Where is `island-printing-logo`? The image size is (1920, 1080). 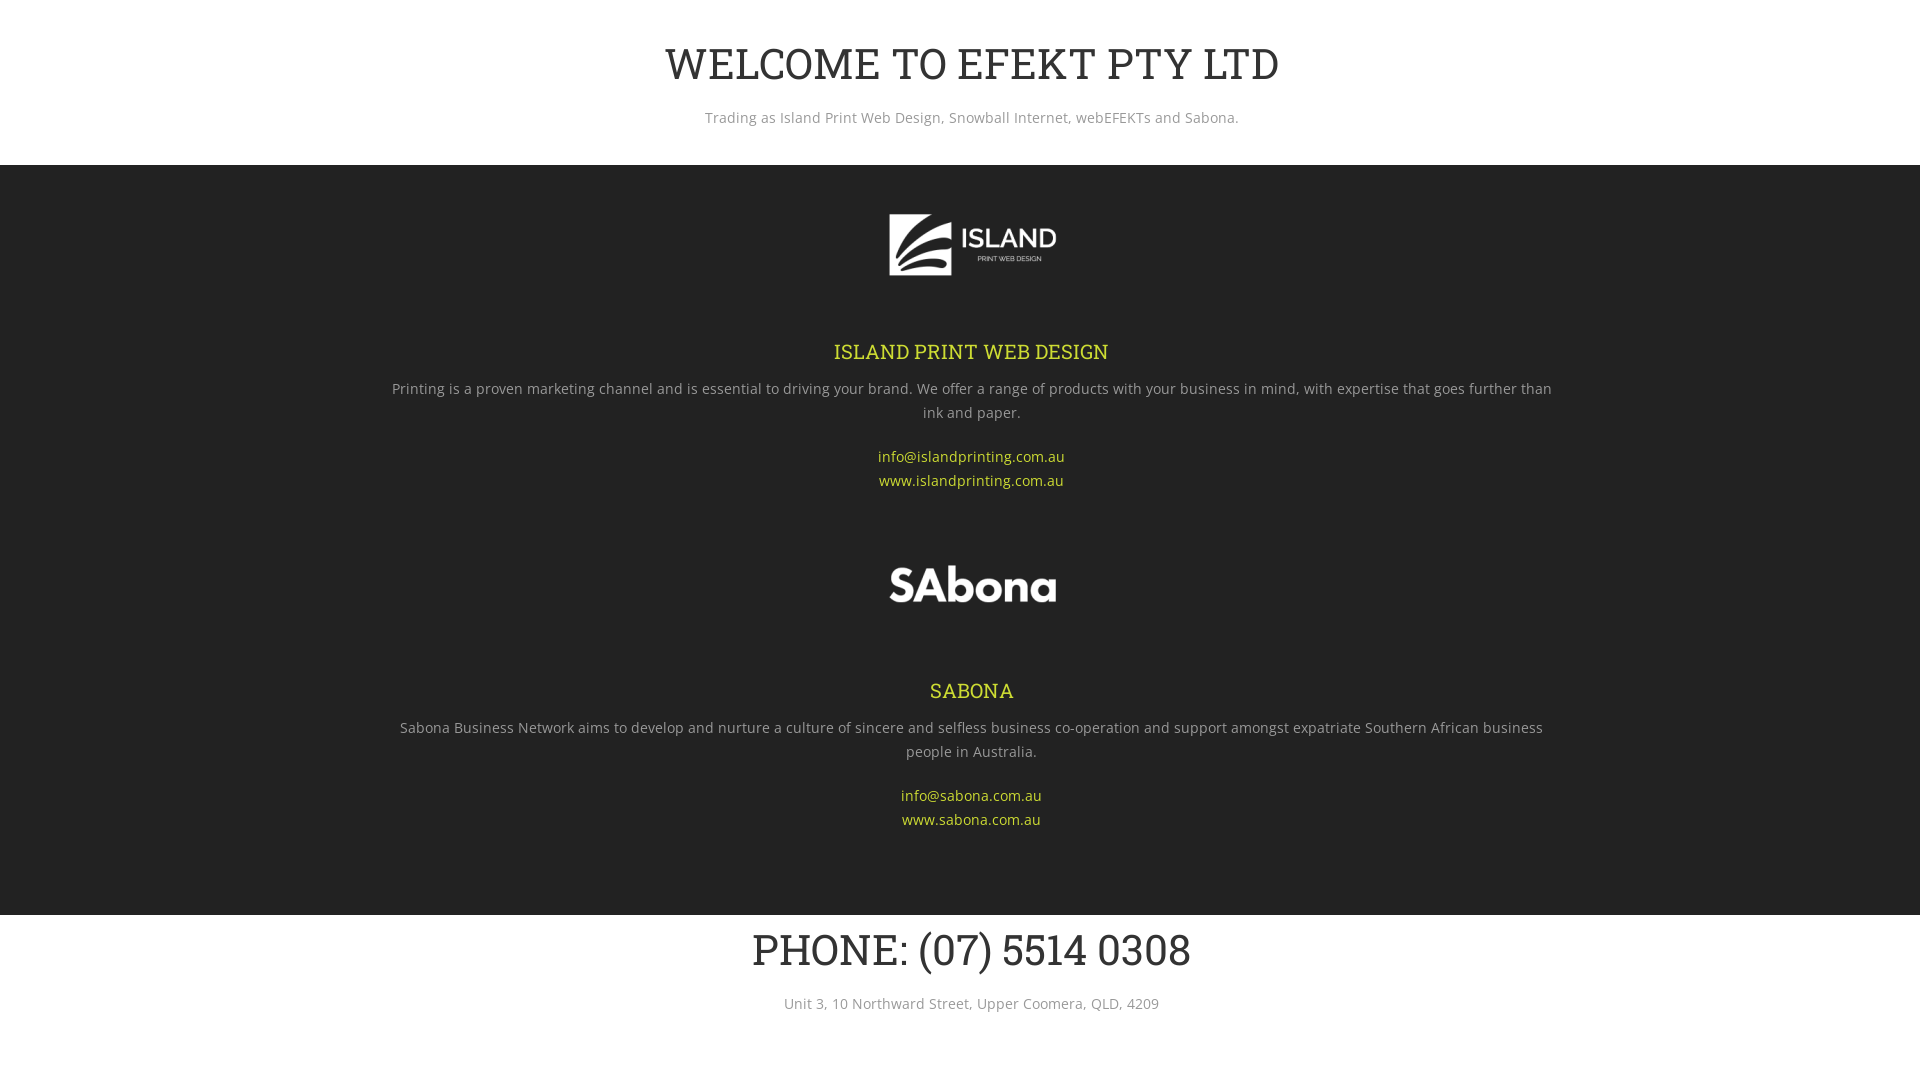 island-printing-logo is located at coordinates (972, 244).